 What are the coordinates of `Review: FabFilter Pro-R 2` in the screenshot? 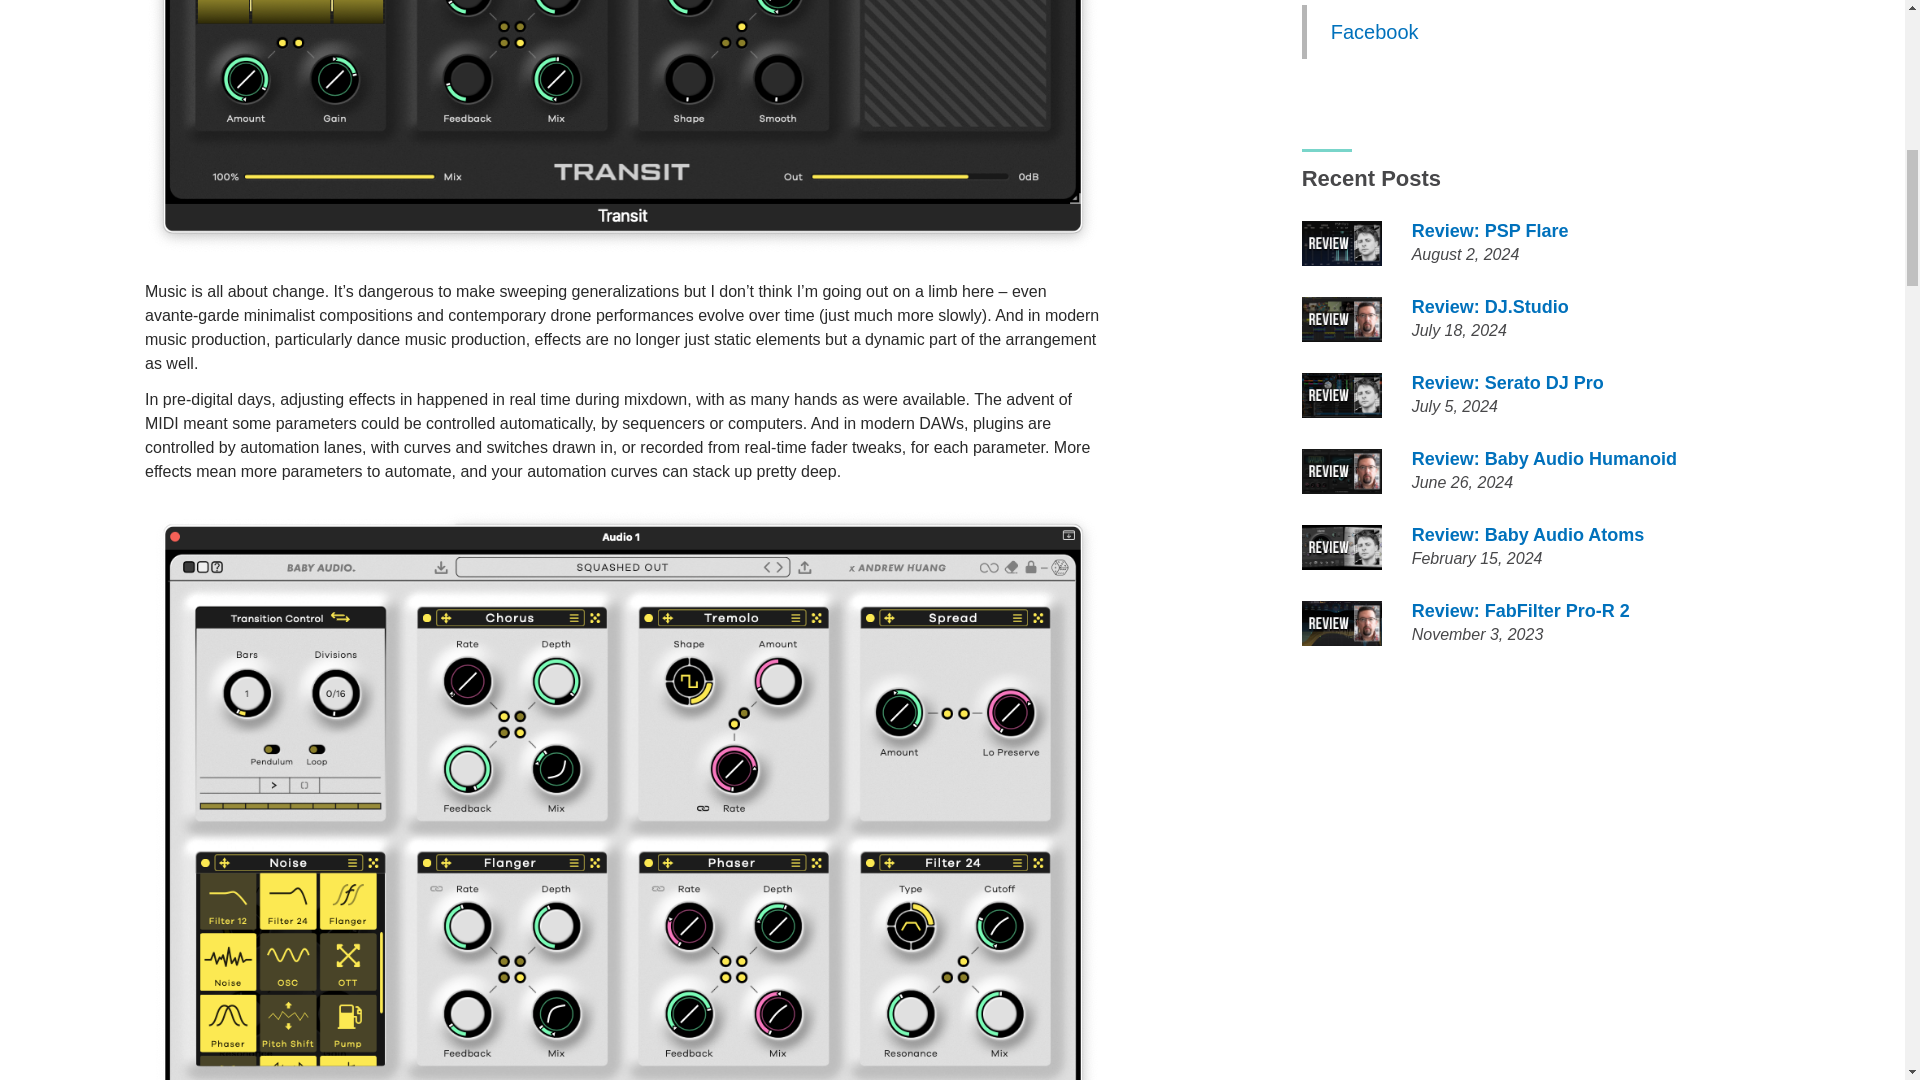 It's located at (1520, 610).